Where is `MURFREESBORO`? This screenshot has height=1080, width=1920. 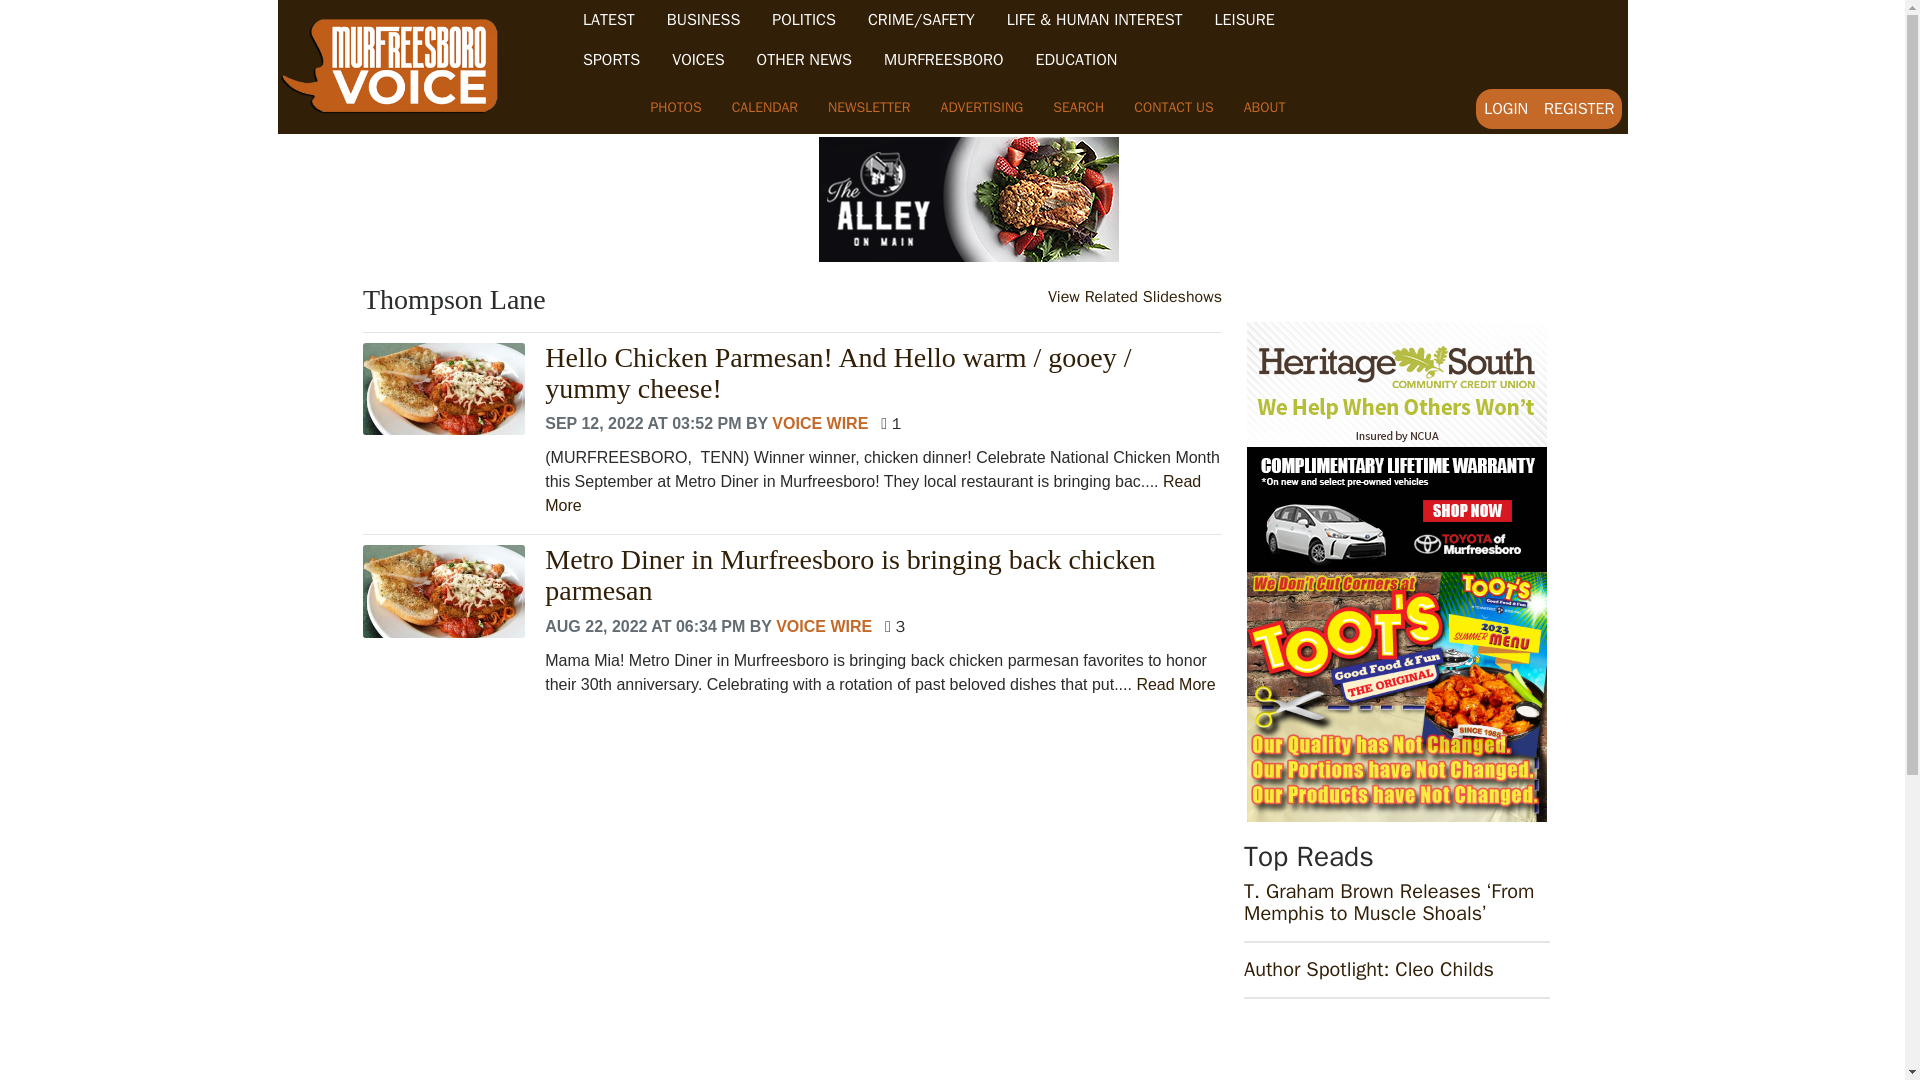
MURFREESBORO is located at coordinates (944, 60).